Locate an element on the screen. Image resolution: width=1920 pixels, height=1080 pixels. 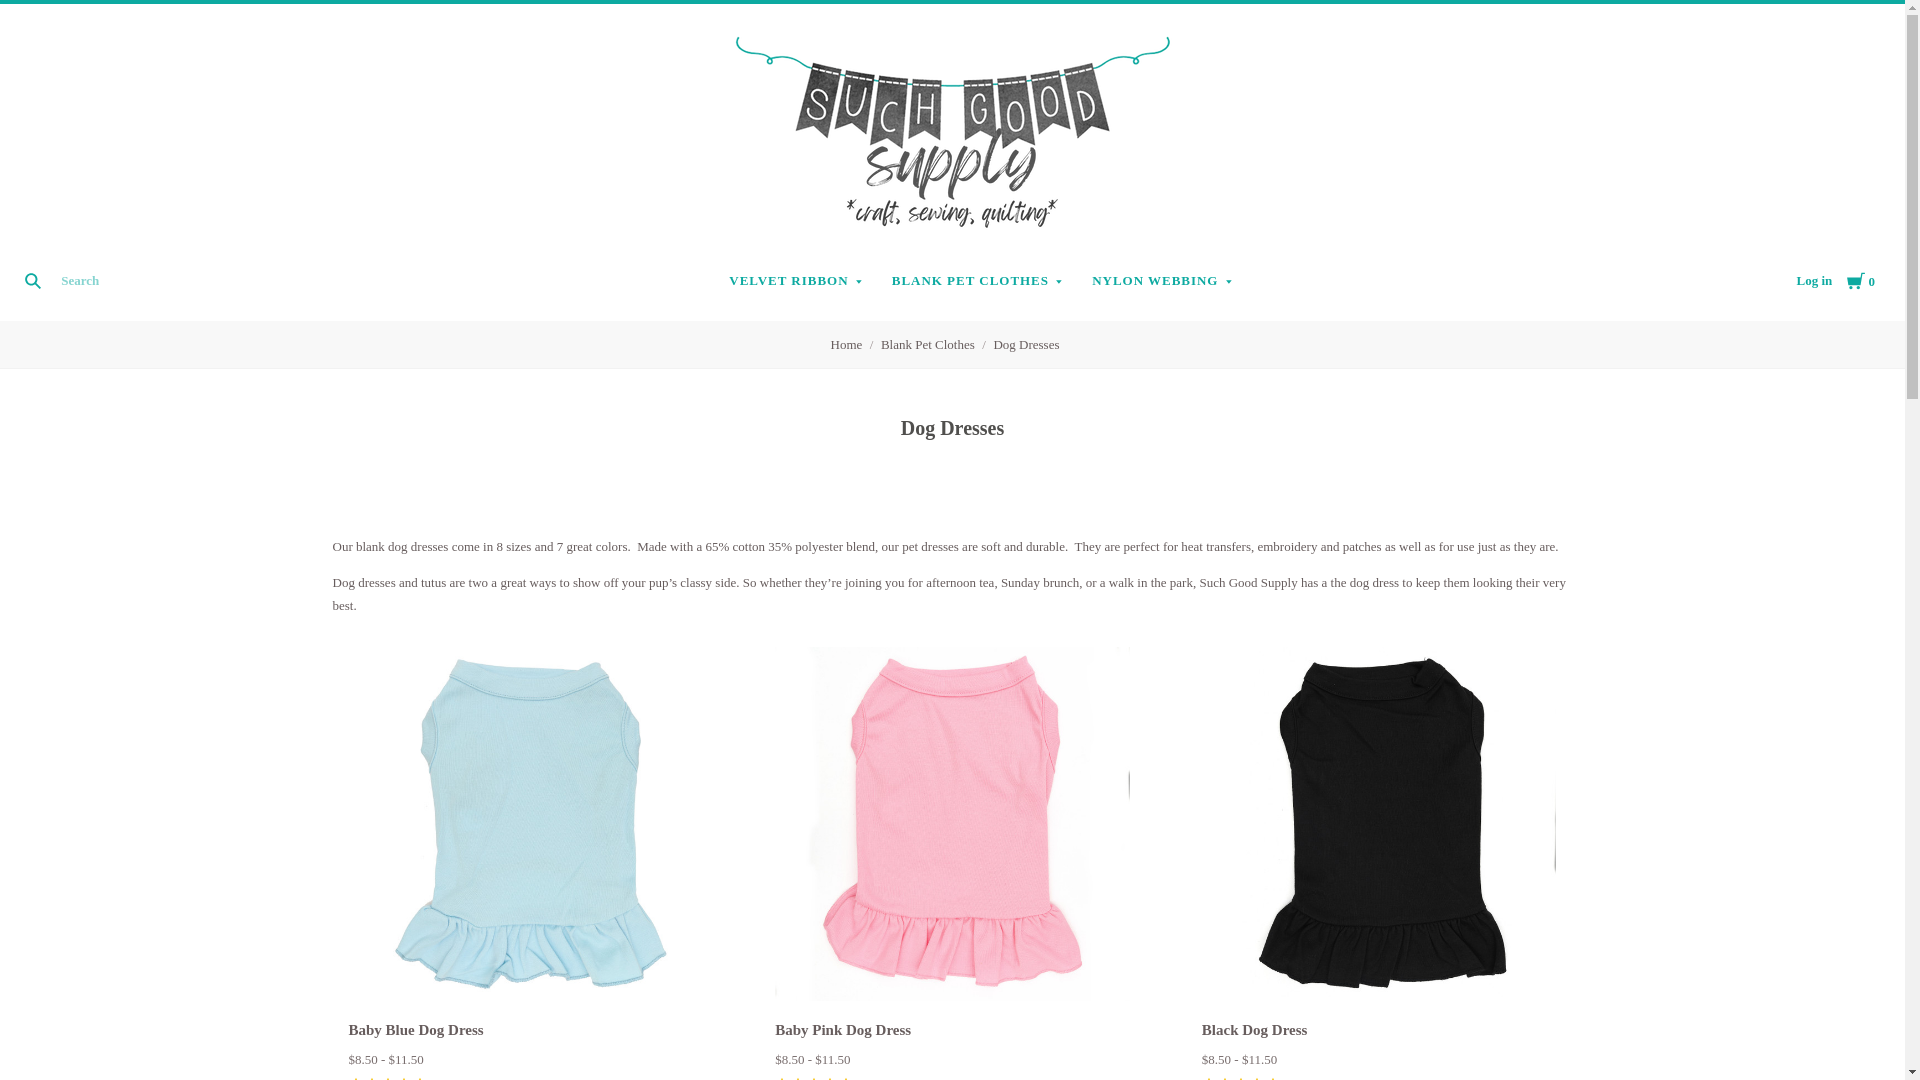
Baby Pink Dog Dress is located at coordinates (952, 826).